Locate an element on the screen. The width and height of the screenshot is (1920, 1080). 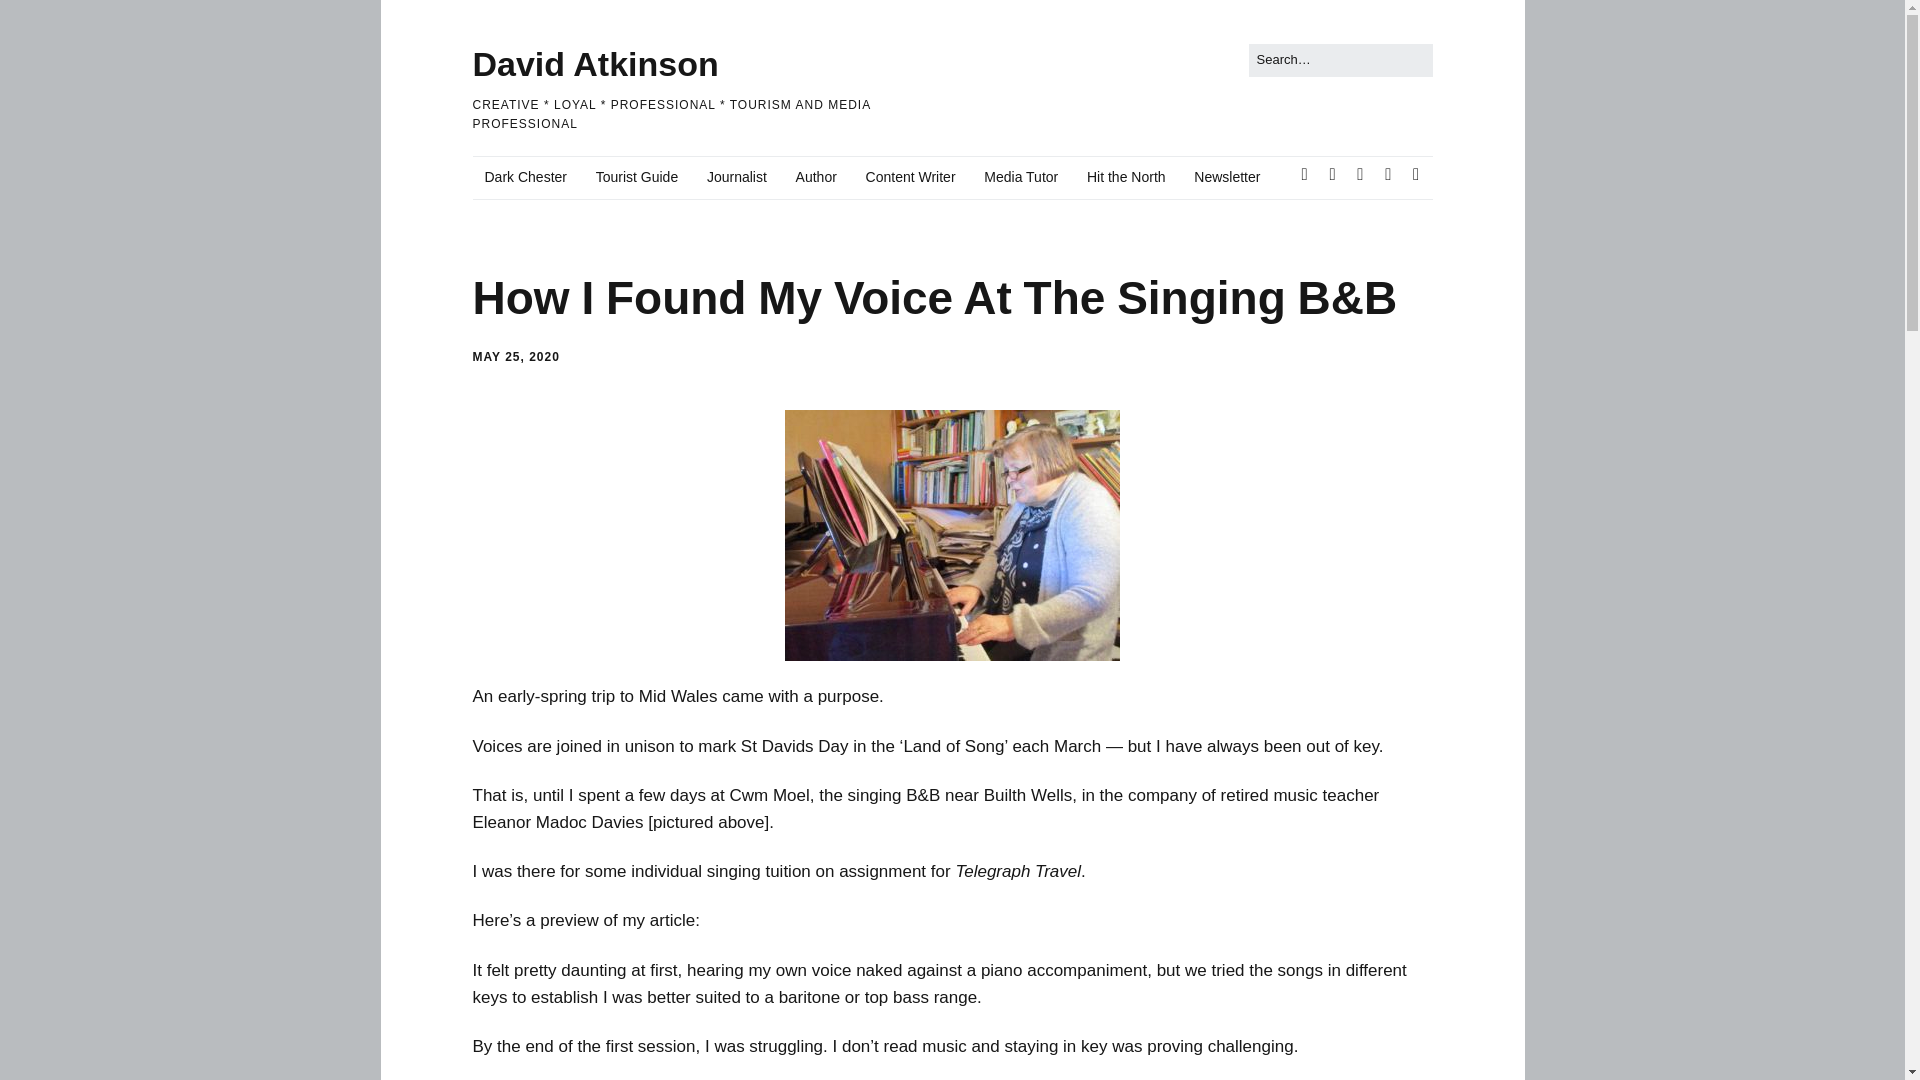
David Atkinson is located at coordinates (595, 64).